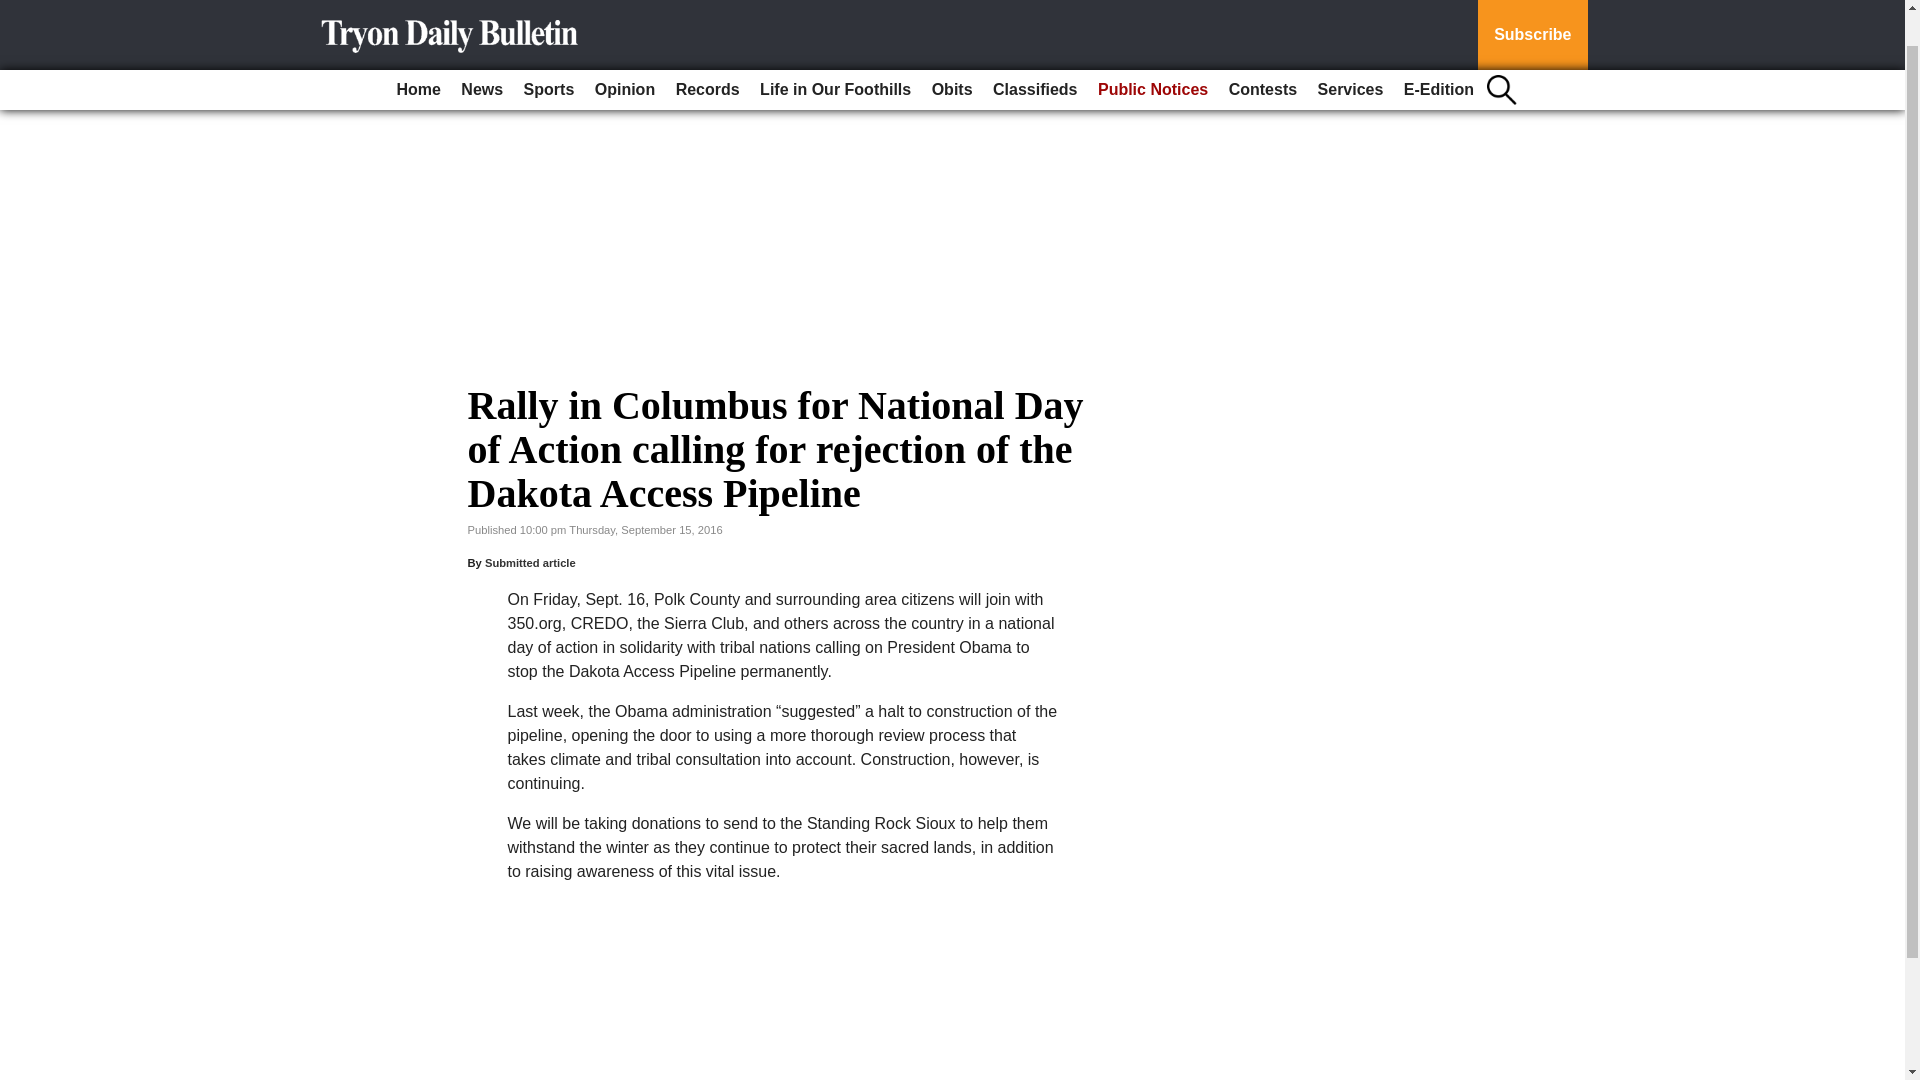 This screenshot has width=1920, height=1080. Describe the element at coordinates (836, 53) in the screenshot. I see `Life in Our Foothills` at that location.